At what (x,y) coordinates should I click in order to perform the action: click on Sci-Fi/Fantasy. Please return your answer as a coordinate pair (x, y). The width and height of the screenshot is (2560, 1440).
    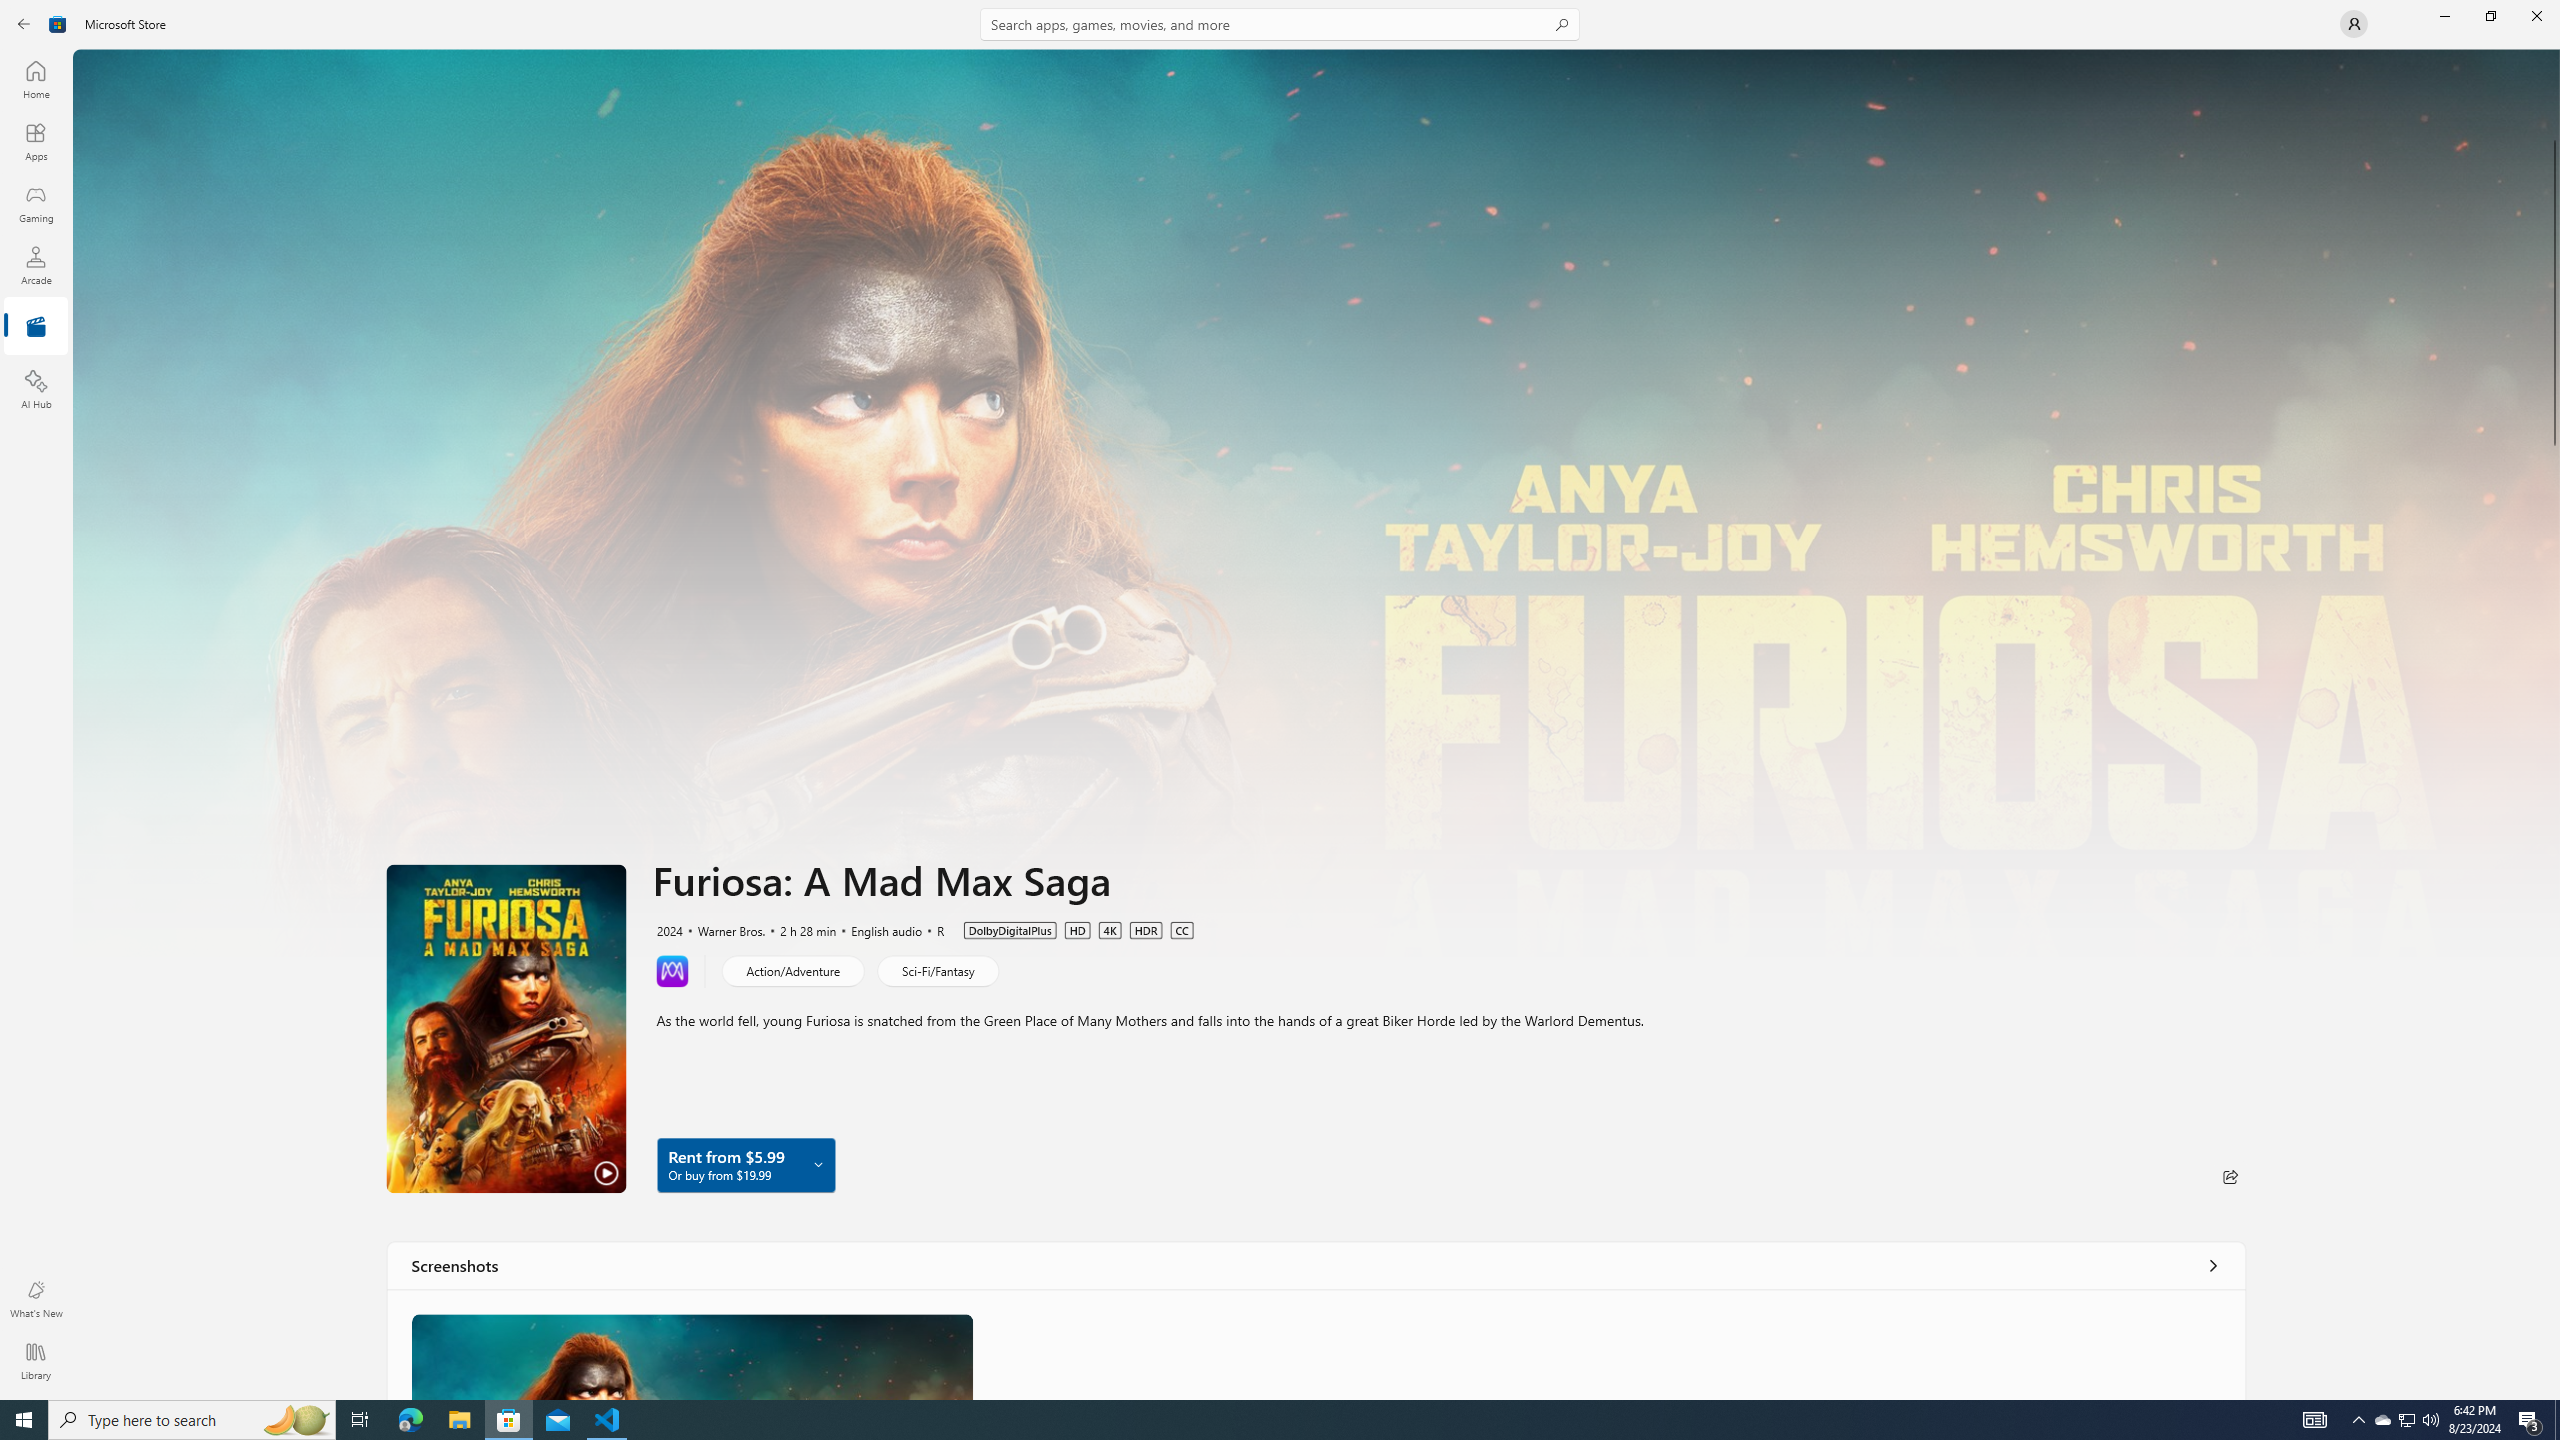
    Looking at the image, I should click on (938, 970).